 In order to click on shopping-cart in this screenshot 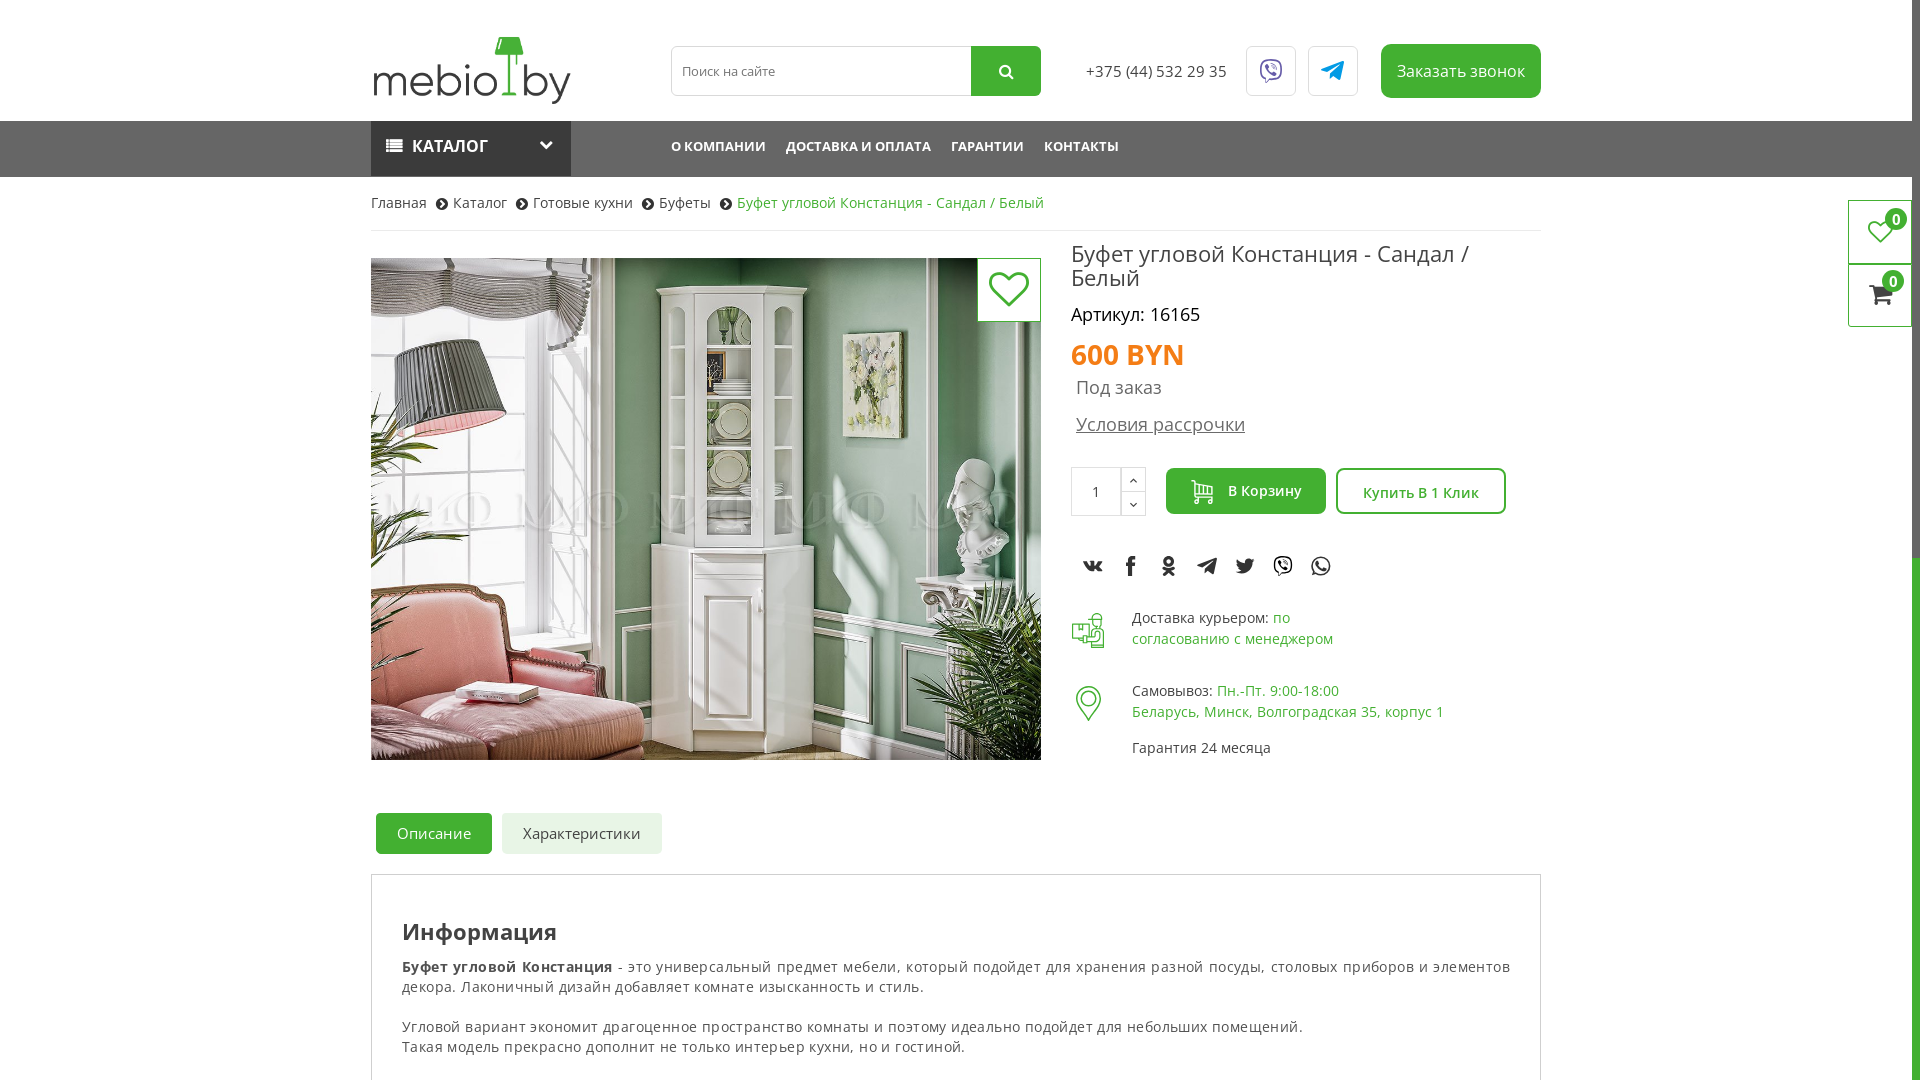, I will do `click(1202, 492)`.